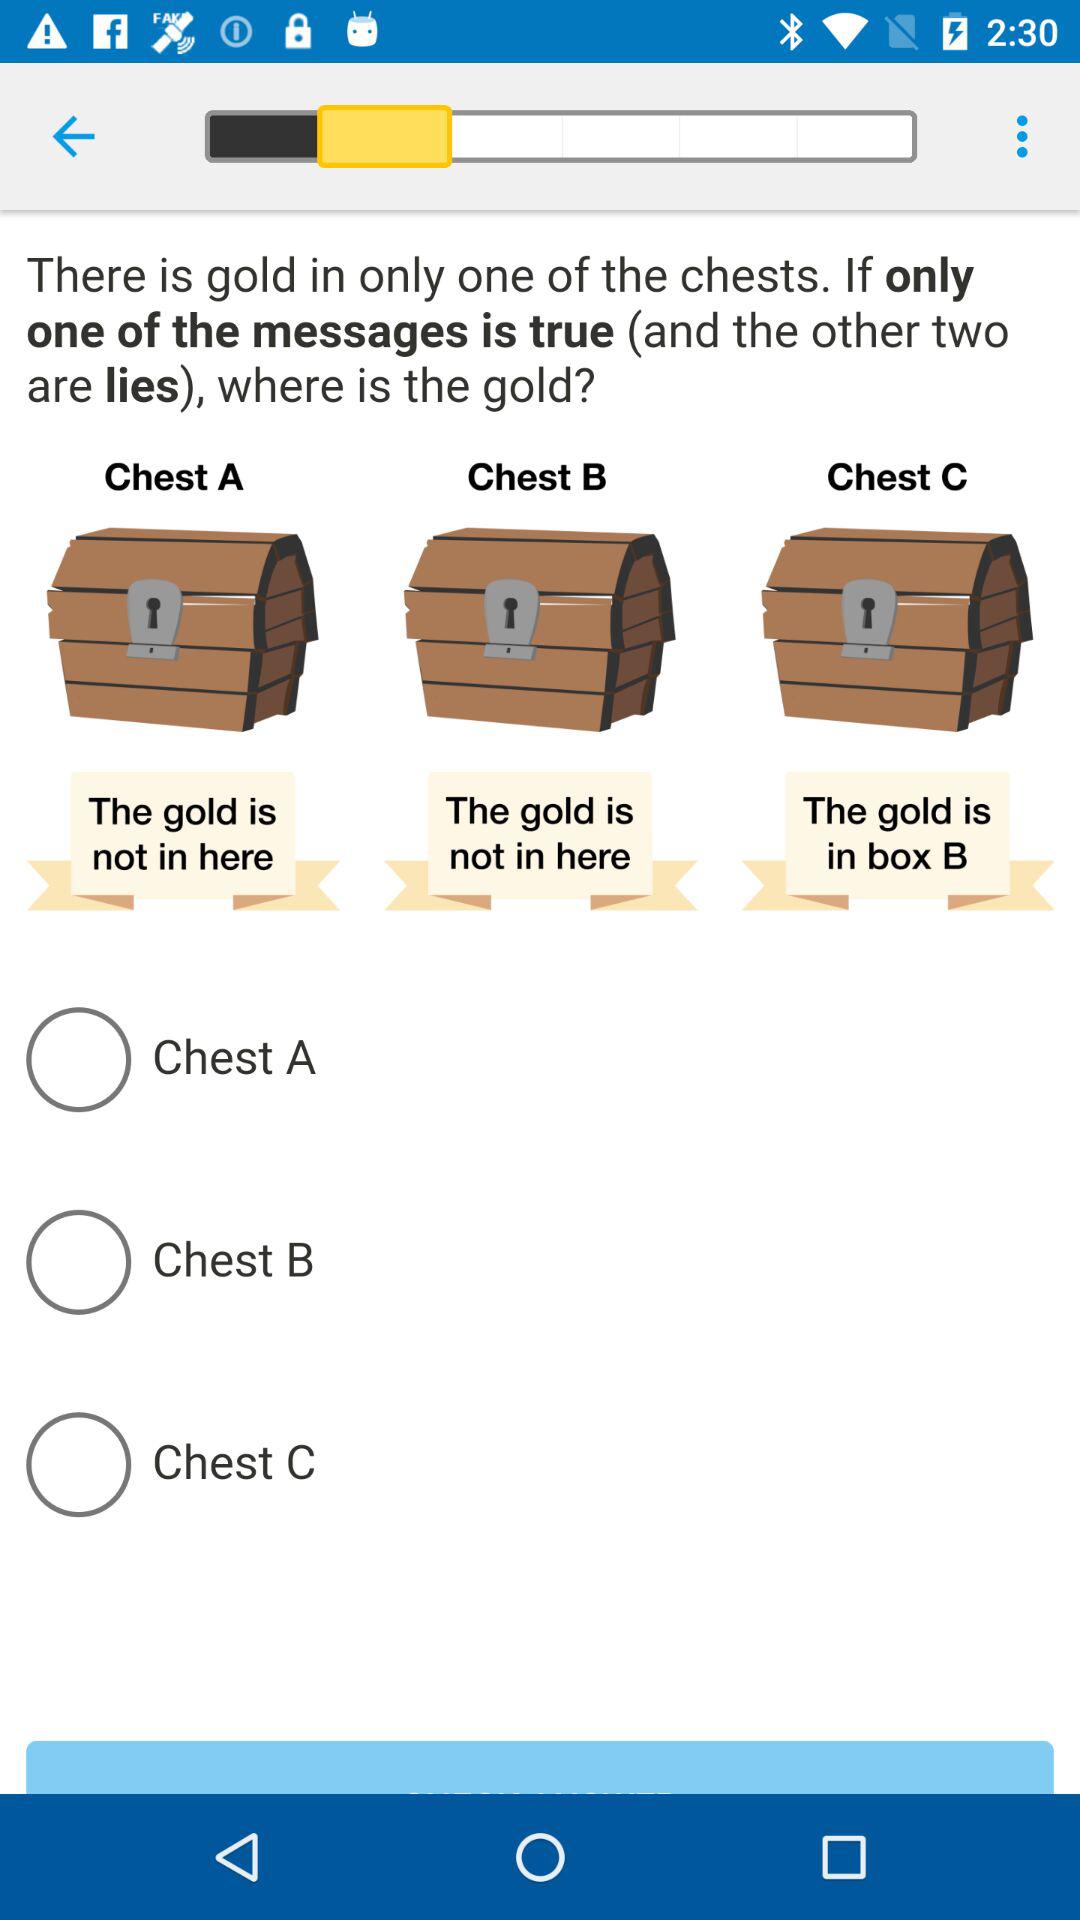 Image resolution: width=1080 pixels, height=1920 pixels. I want to click on select chest b, so click(602, 1262).